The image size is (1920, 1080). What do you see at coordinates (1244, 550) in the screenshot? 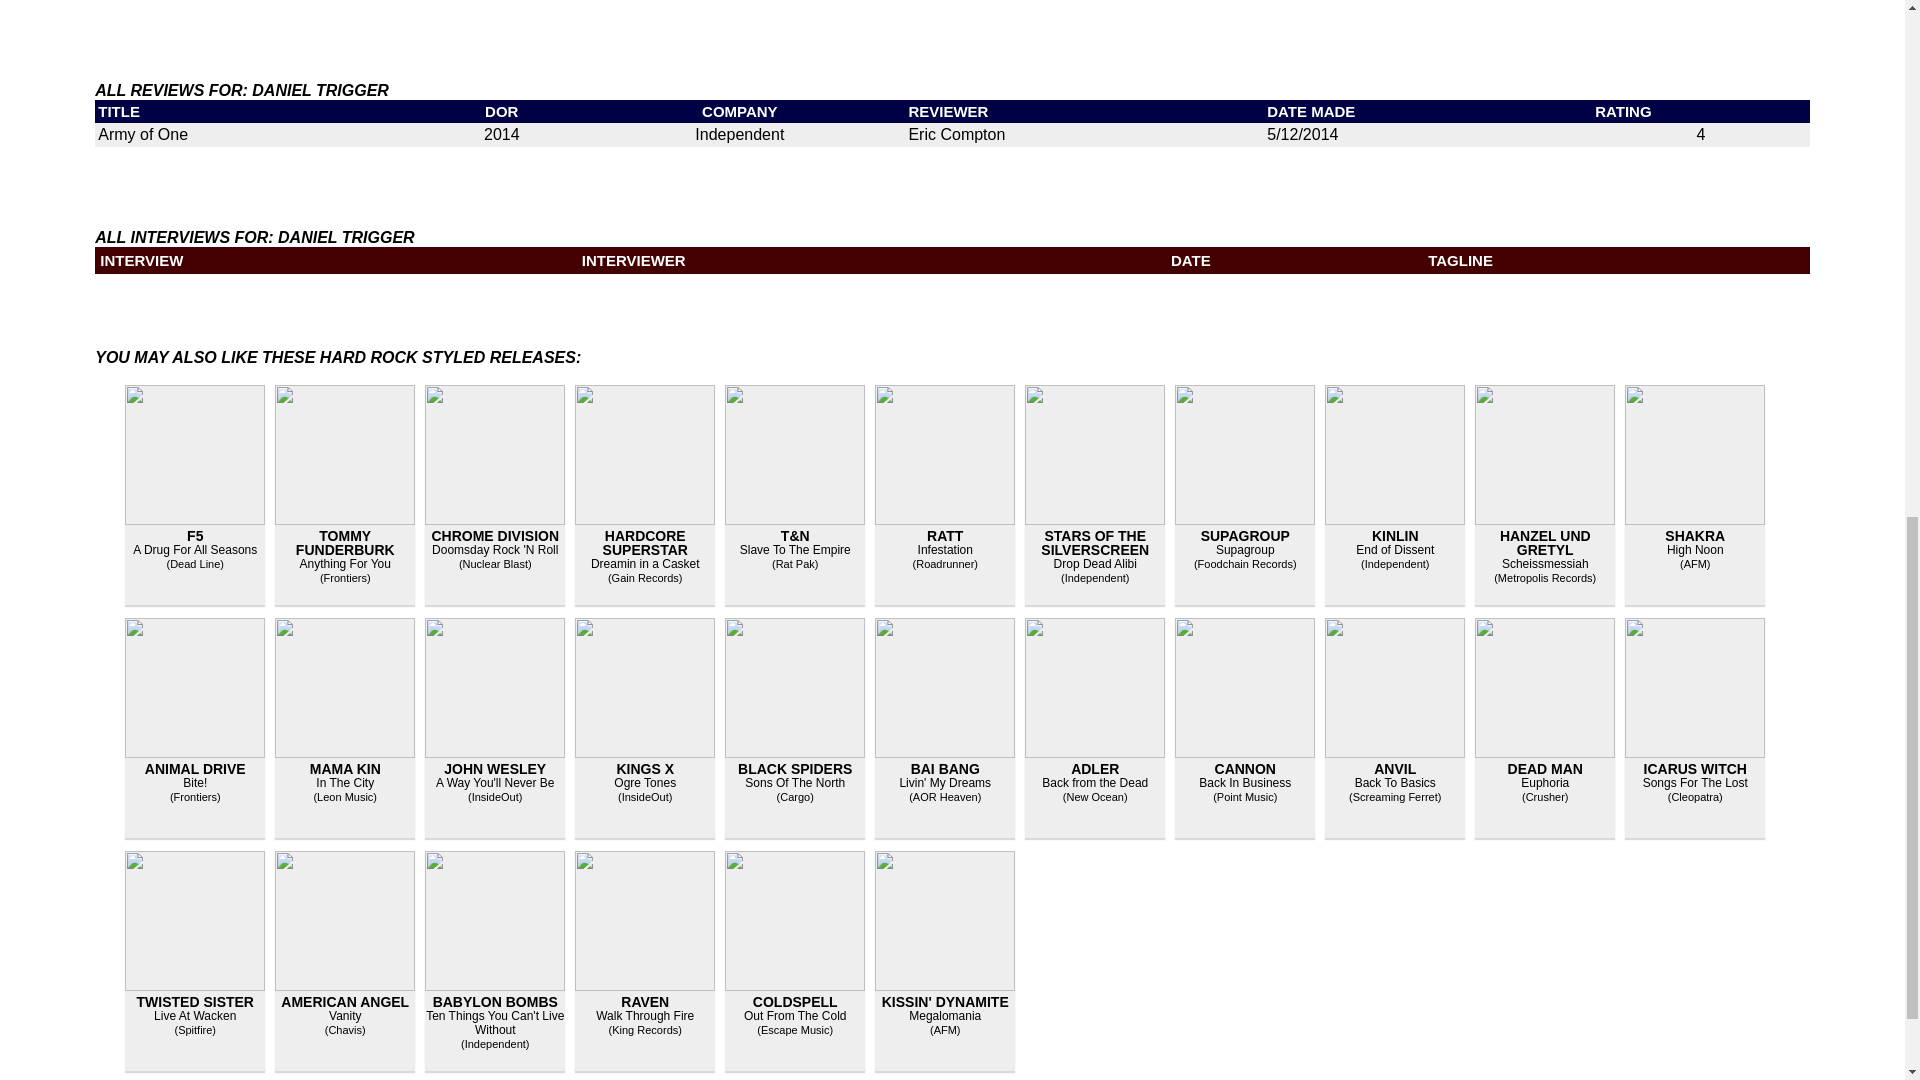
I see `Supagroup` at bounding box center [1244, 550].